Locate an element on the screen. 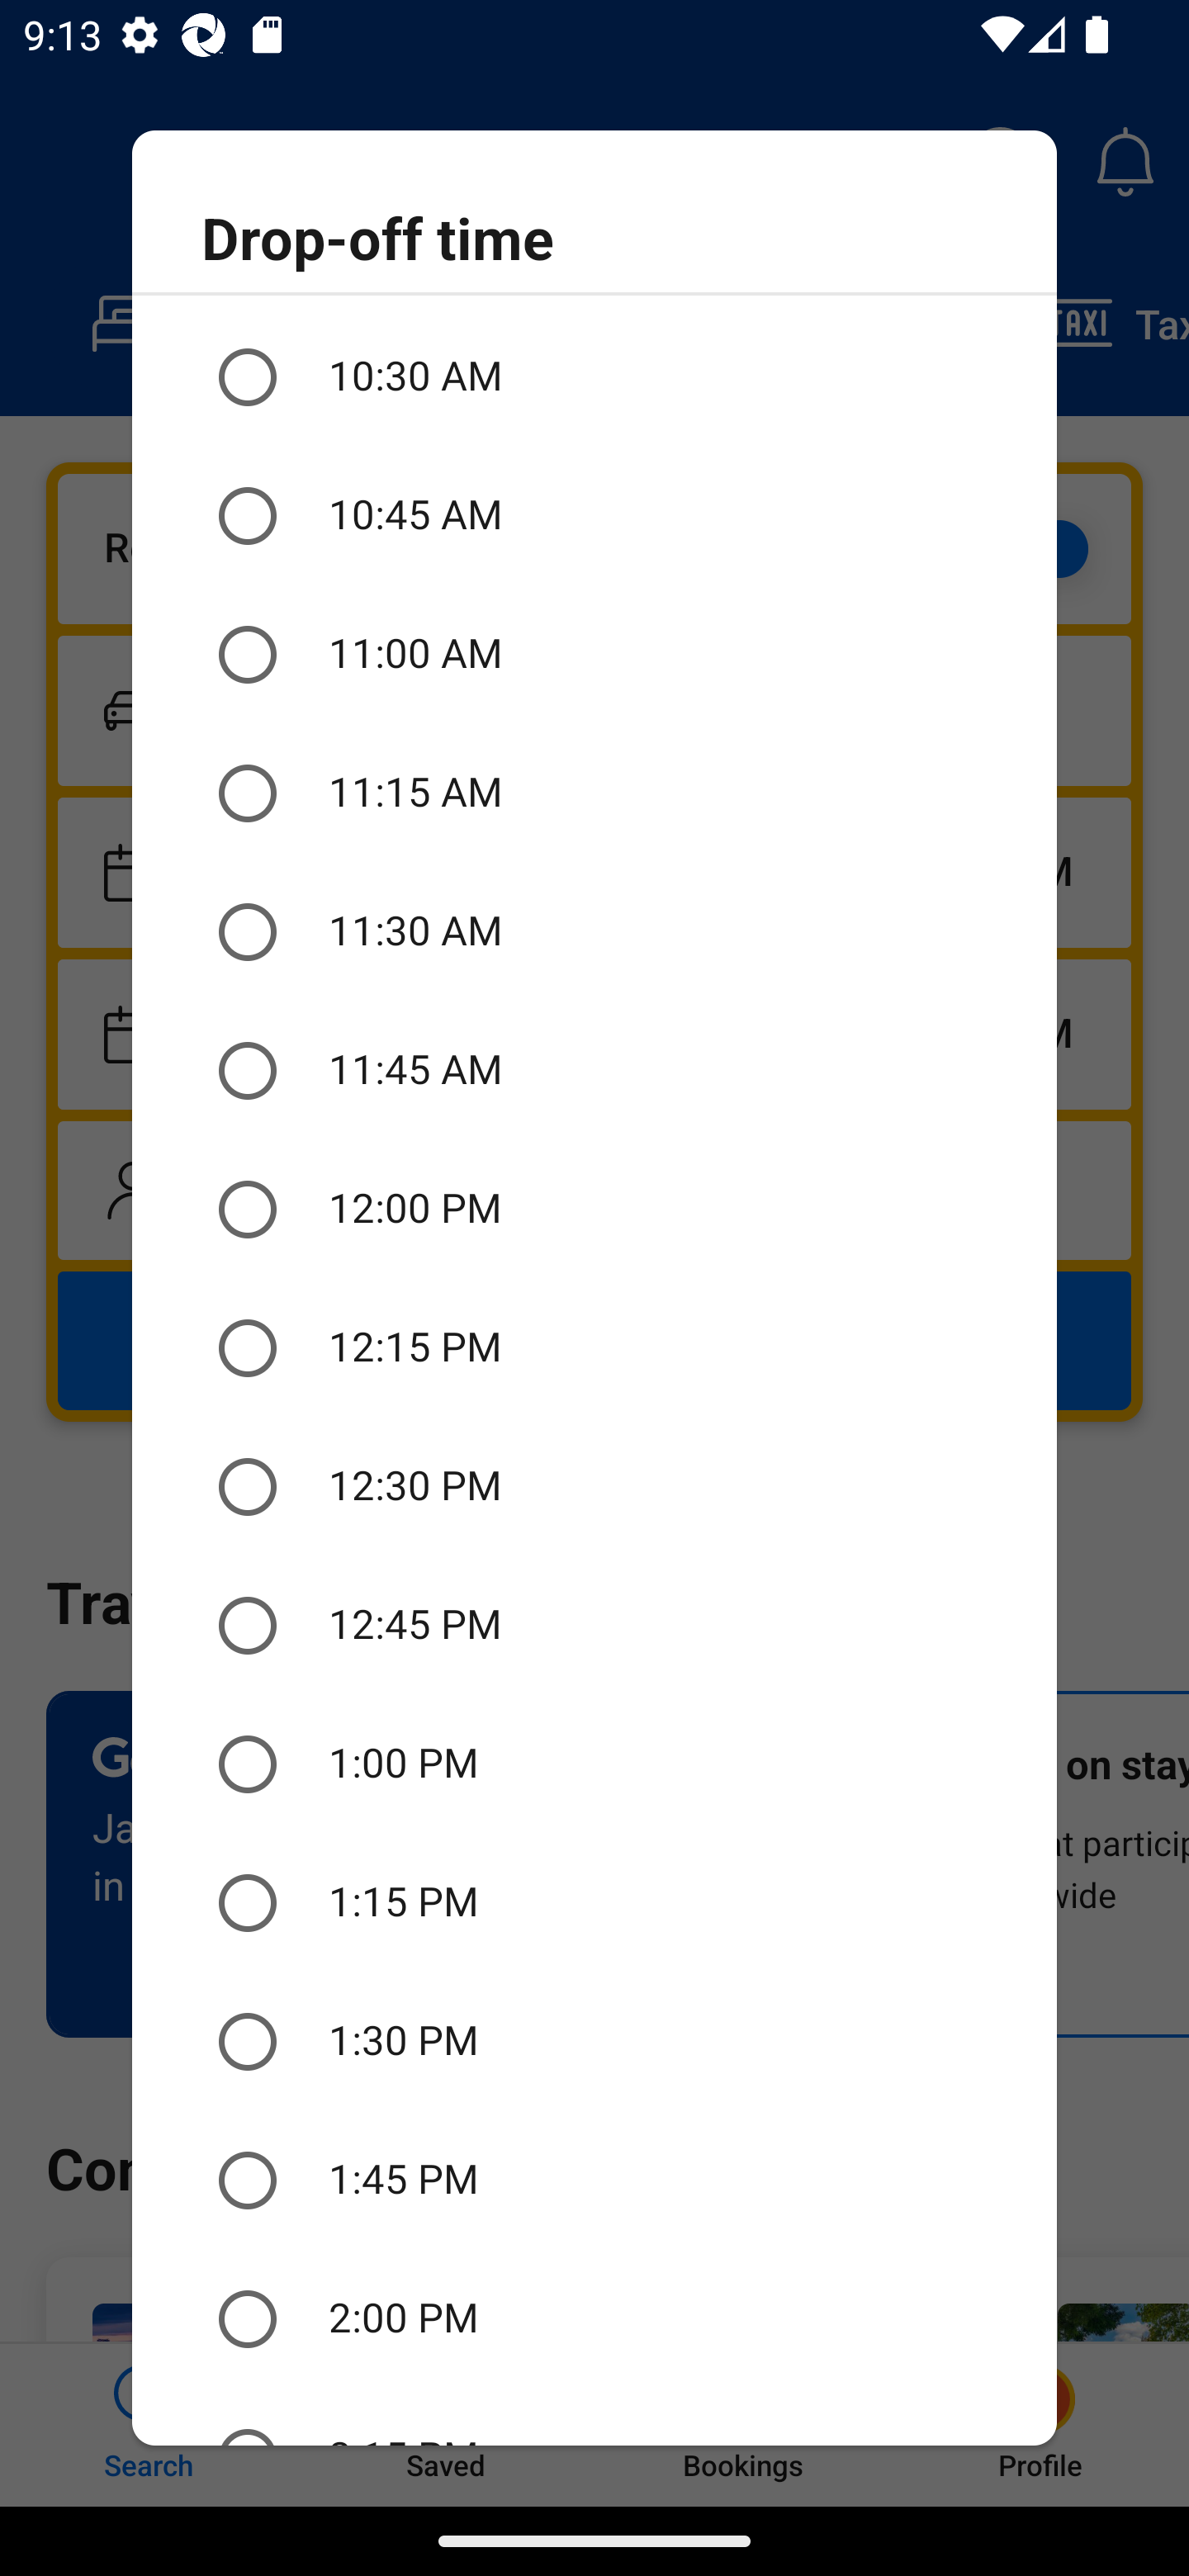  12:15 PM is located at coordinates (594, 1347).